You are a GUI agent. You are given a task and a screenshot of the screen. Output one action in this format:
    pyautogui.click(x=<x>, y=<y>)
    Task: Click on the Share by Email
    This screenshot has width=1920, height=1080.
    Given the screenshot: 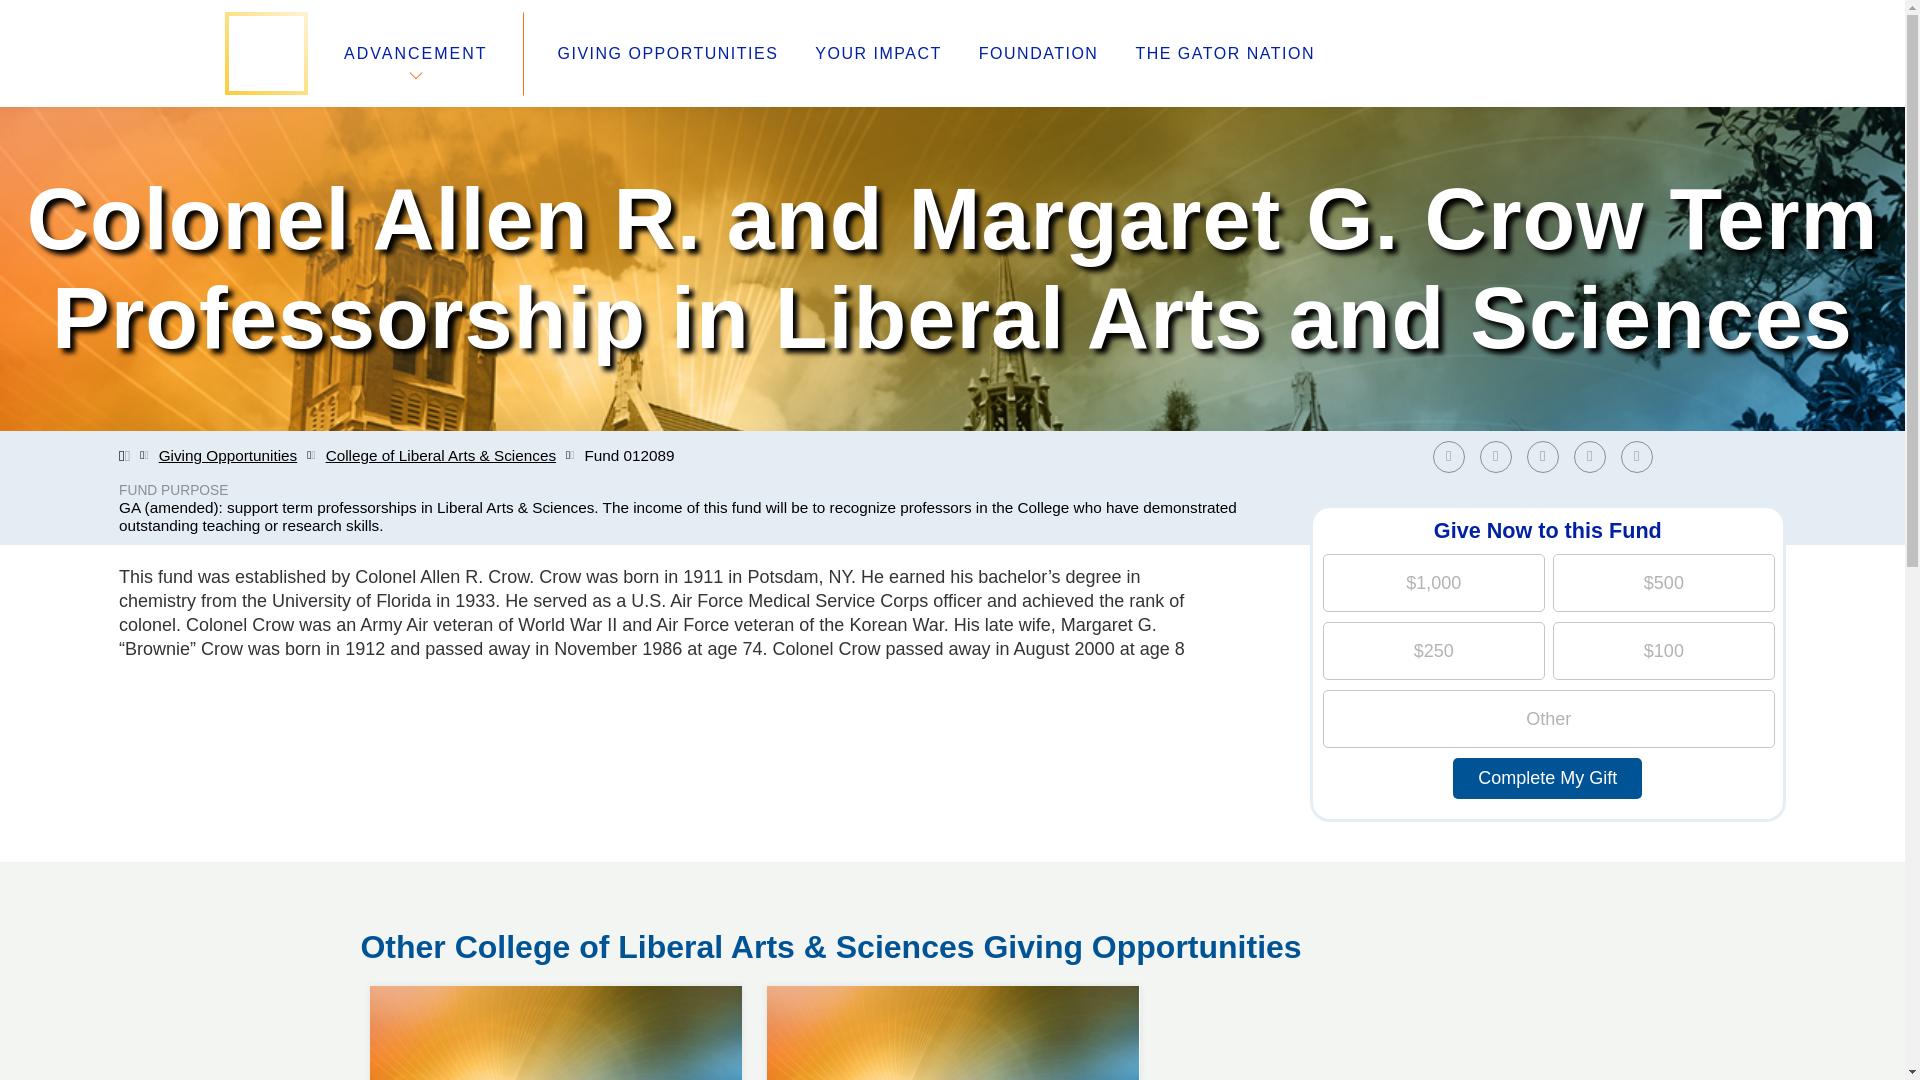 What is the action you would take?
    pyautogui.click(x=1641, y=456)
    